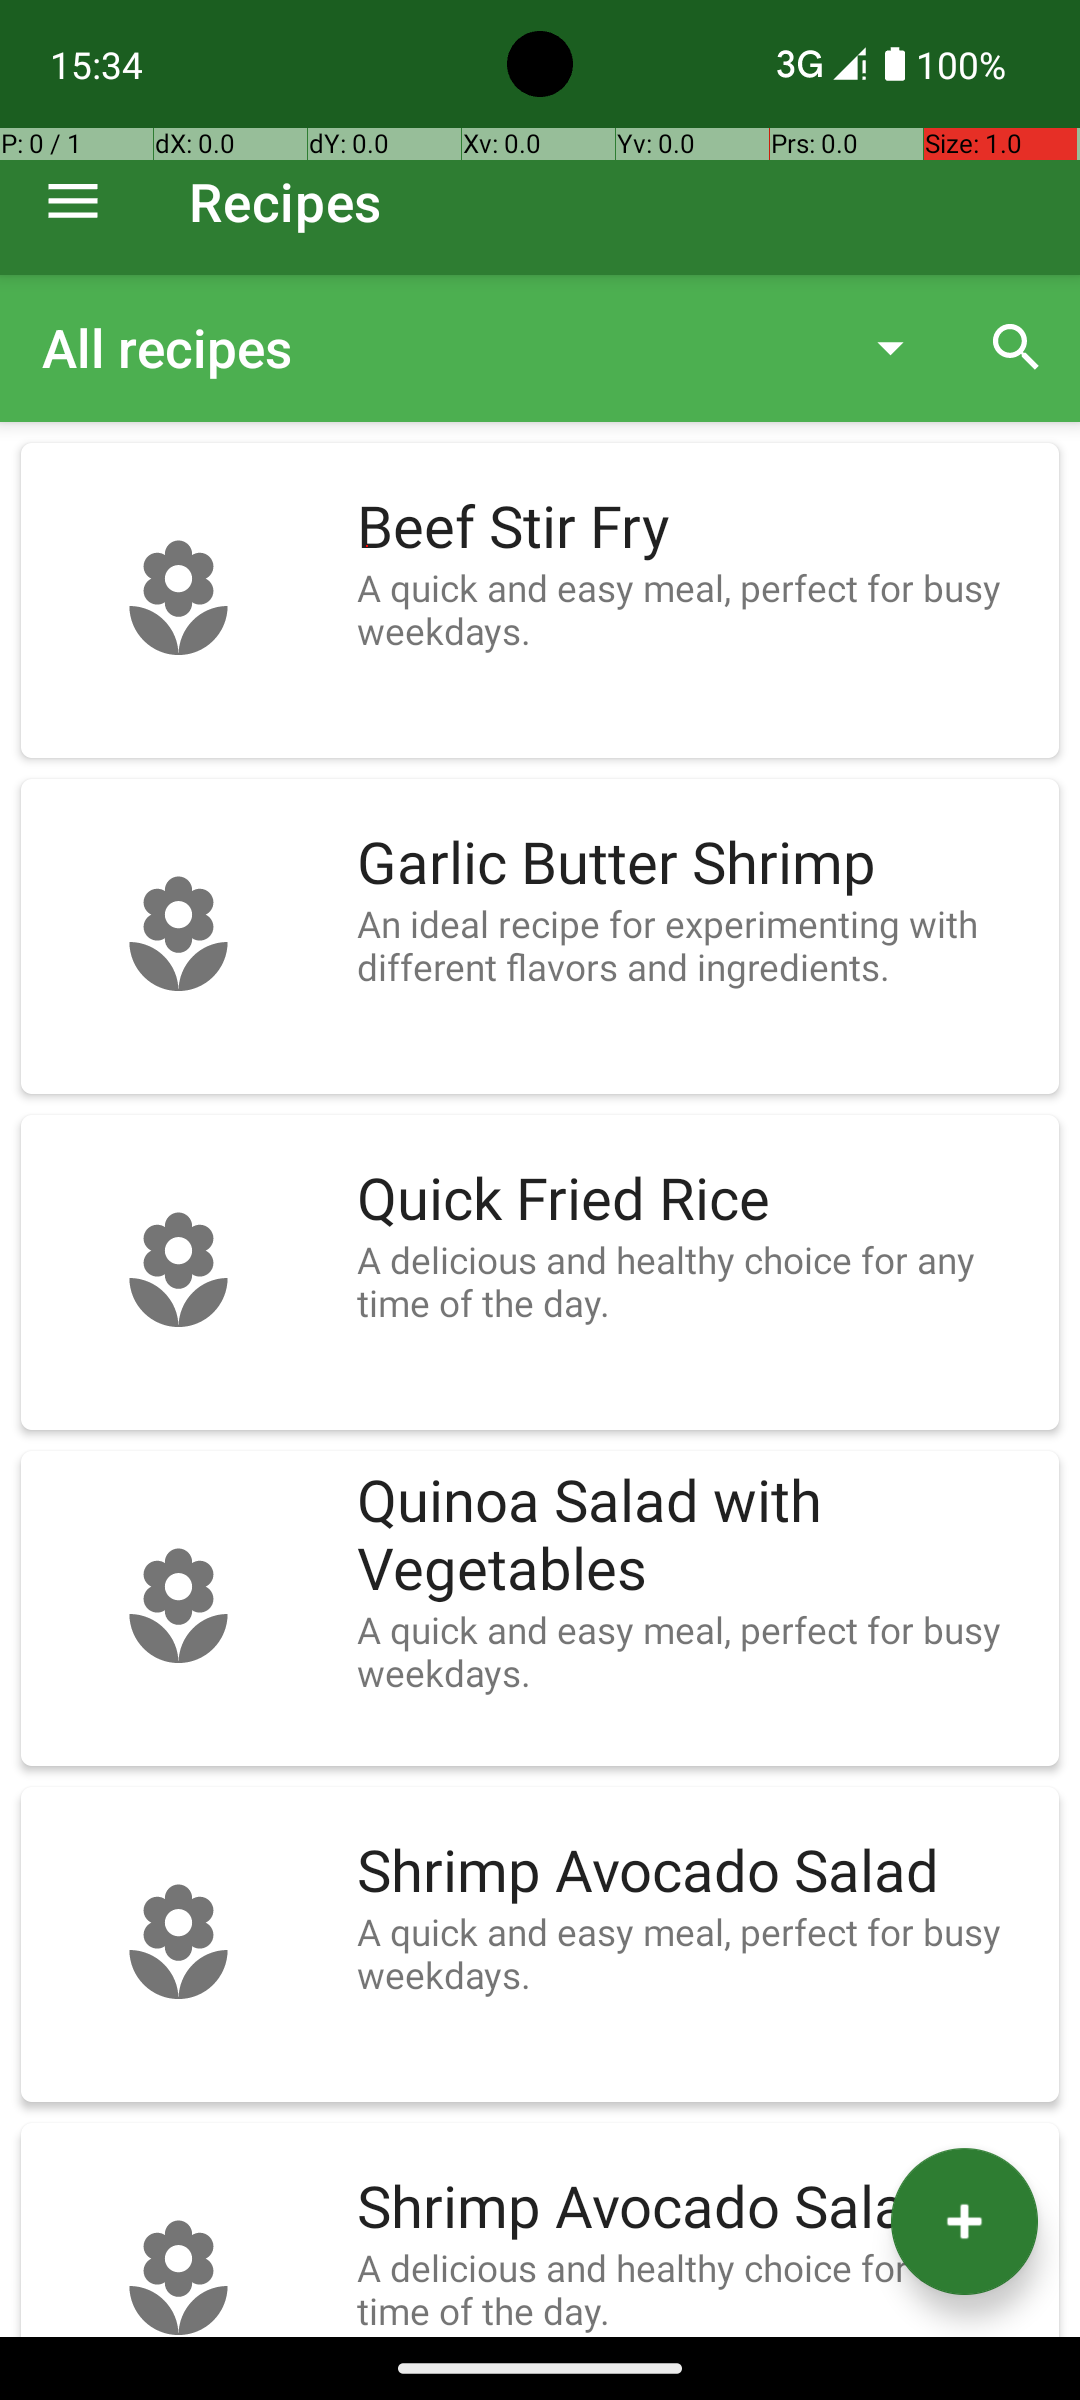 The height and width of the screenshot is (2400, 1080). Describe the element at coordinates (698, 528) in the screenshot. I see `Beef Stir Fry` at that location.